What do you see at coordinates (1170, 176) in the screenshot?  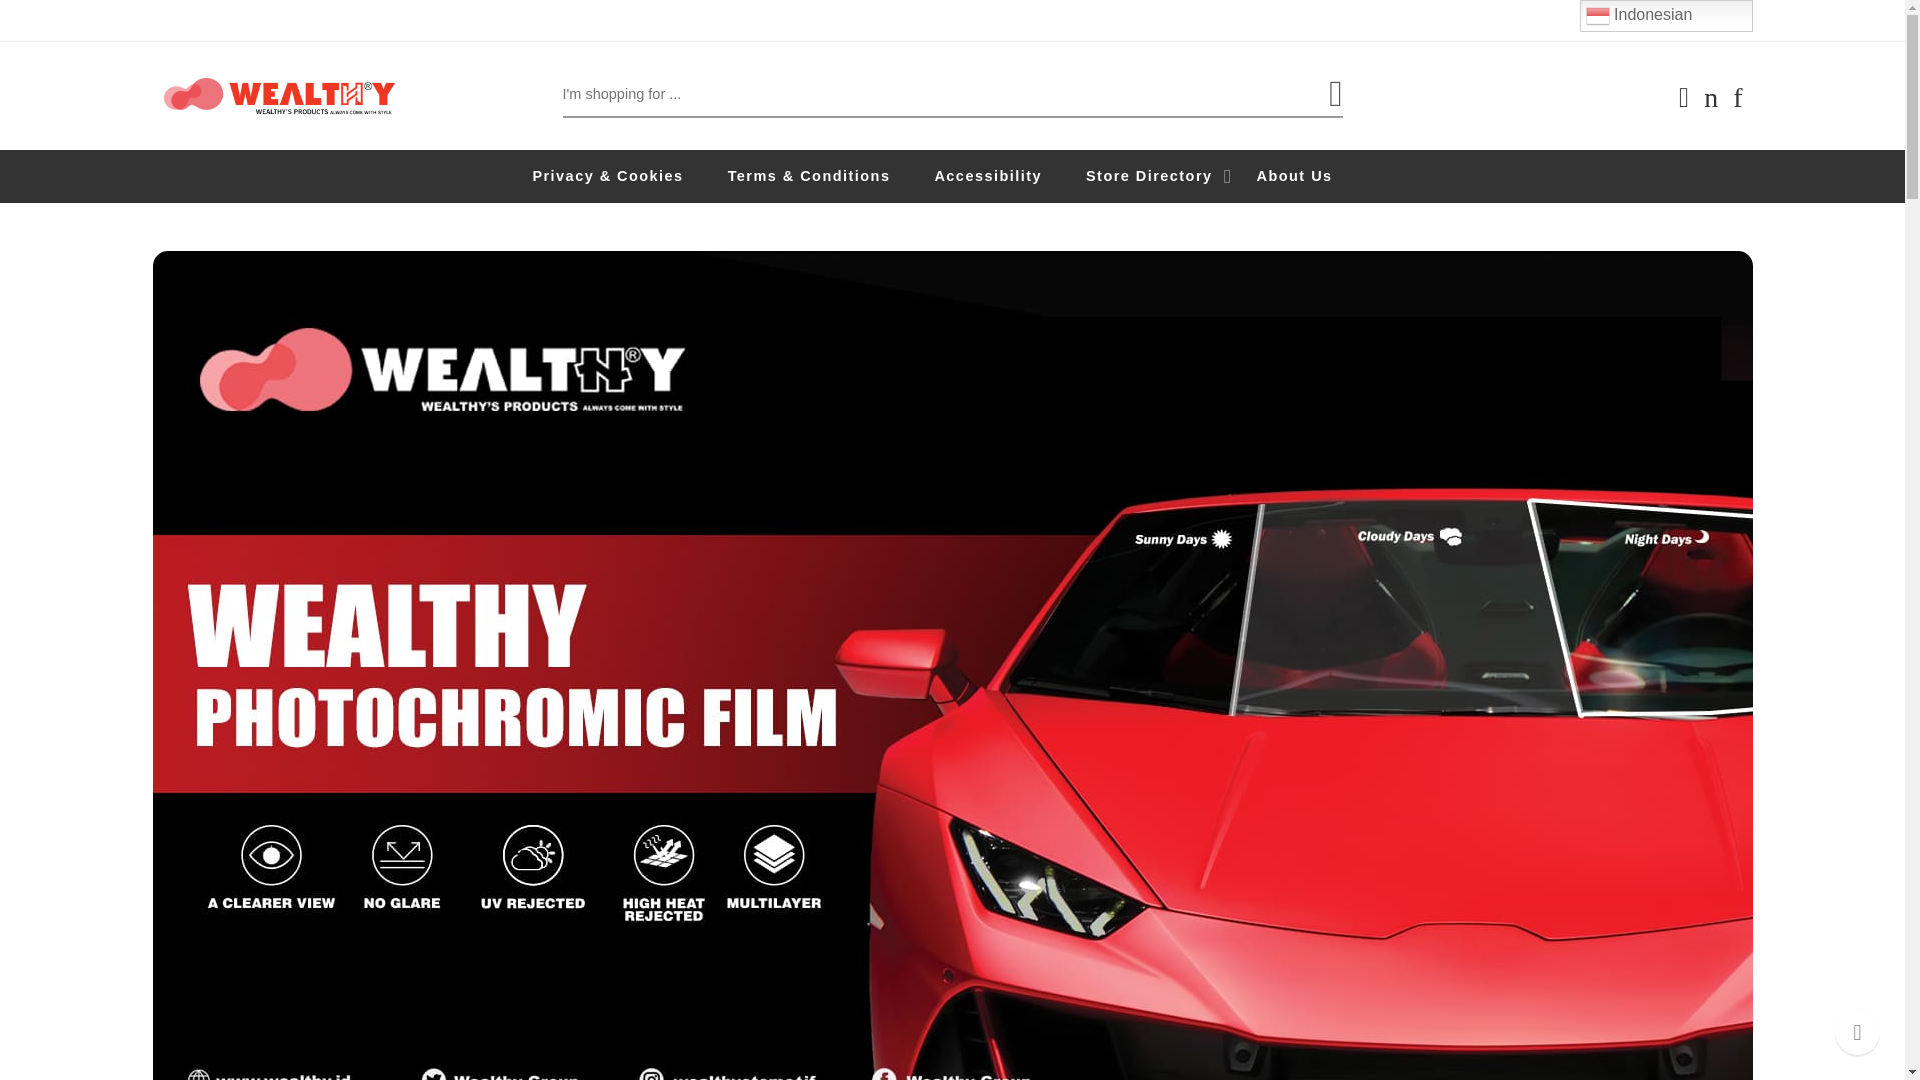 I see `Store Directory` at bounding box center [1170, 176].